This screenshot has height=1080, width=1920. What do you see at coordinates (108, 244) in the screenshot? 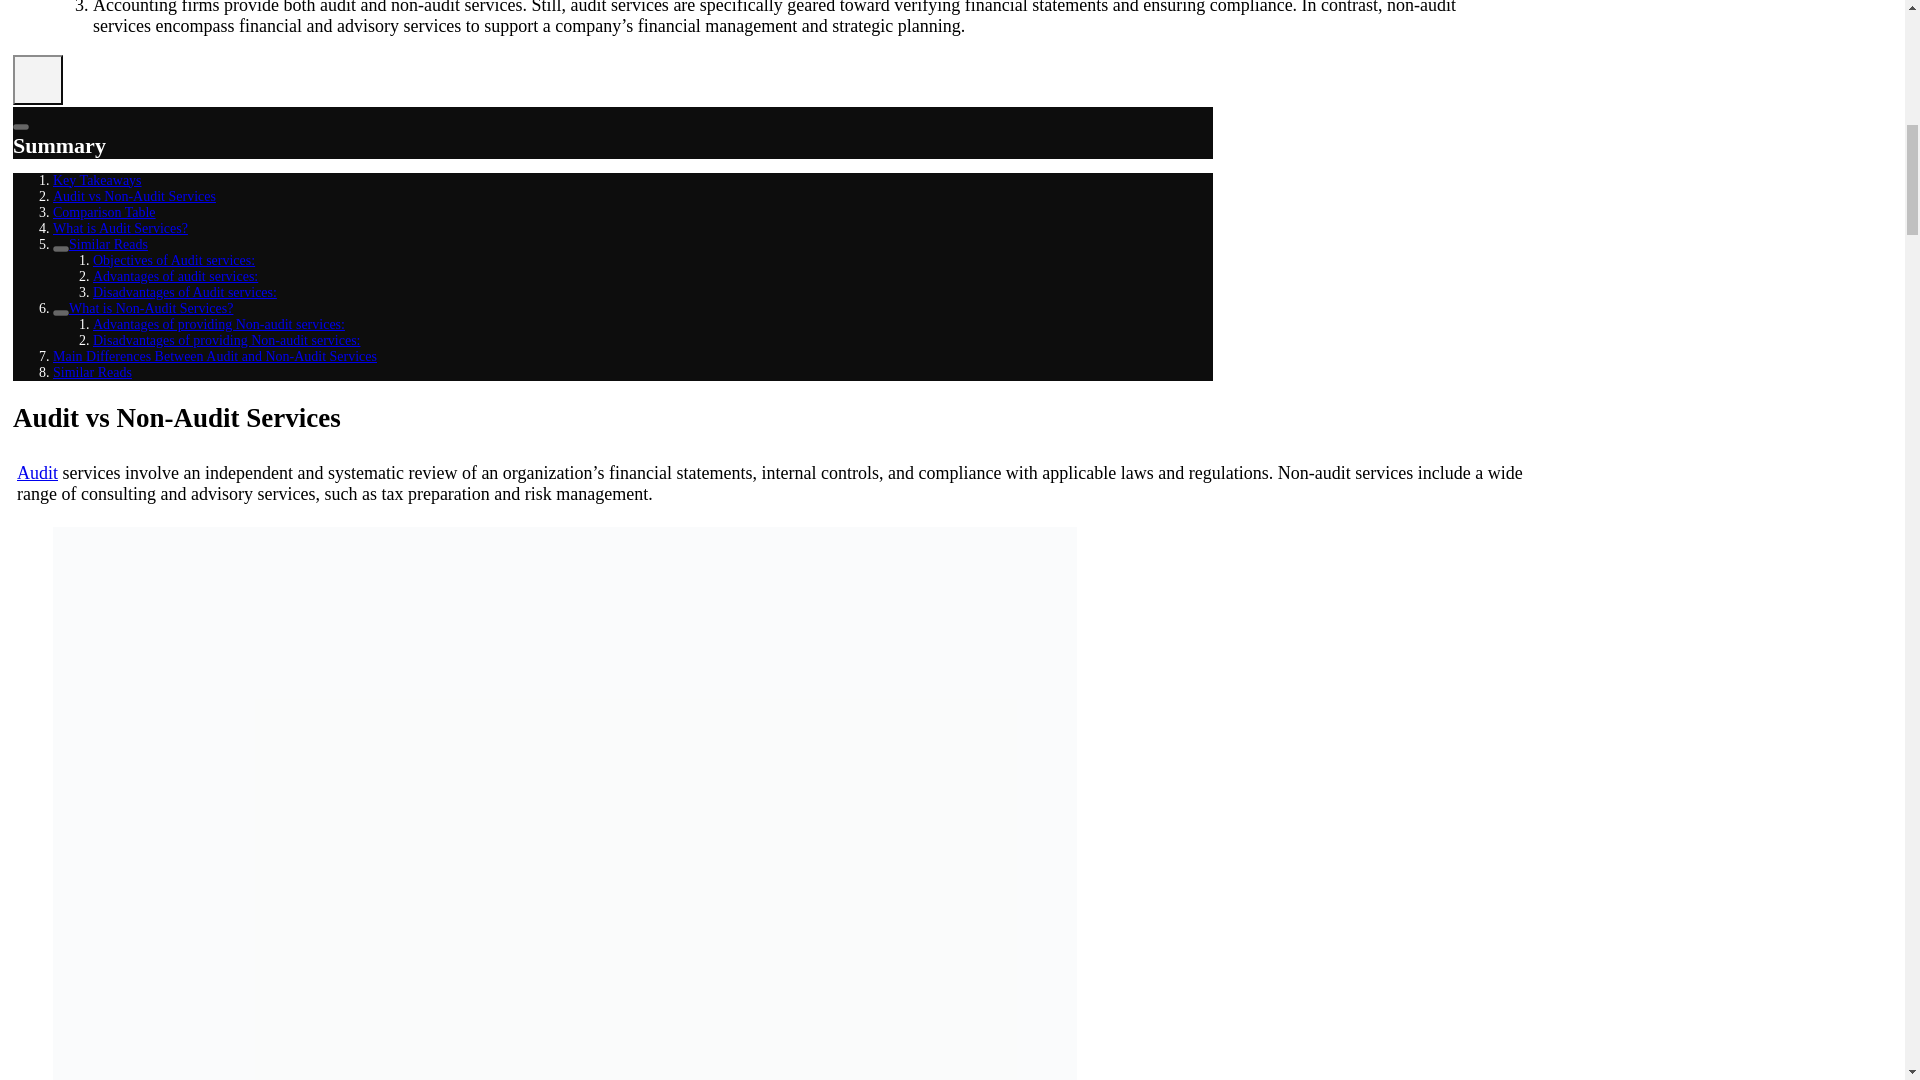
I see `Similar Reads` at bounding box center [108, 244].